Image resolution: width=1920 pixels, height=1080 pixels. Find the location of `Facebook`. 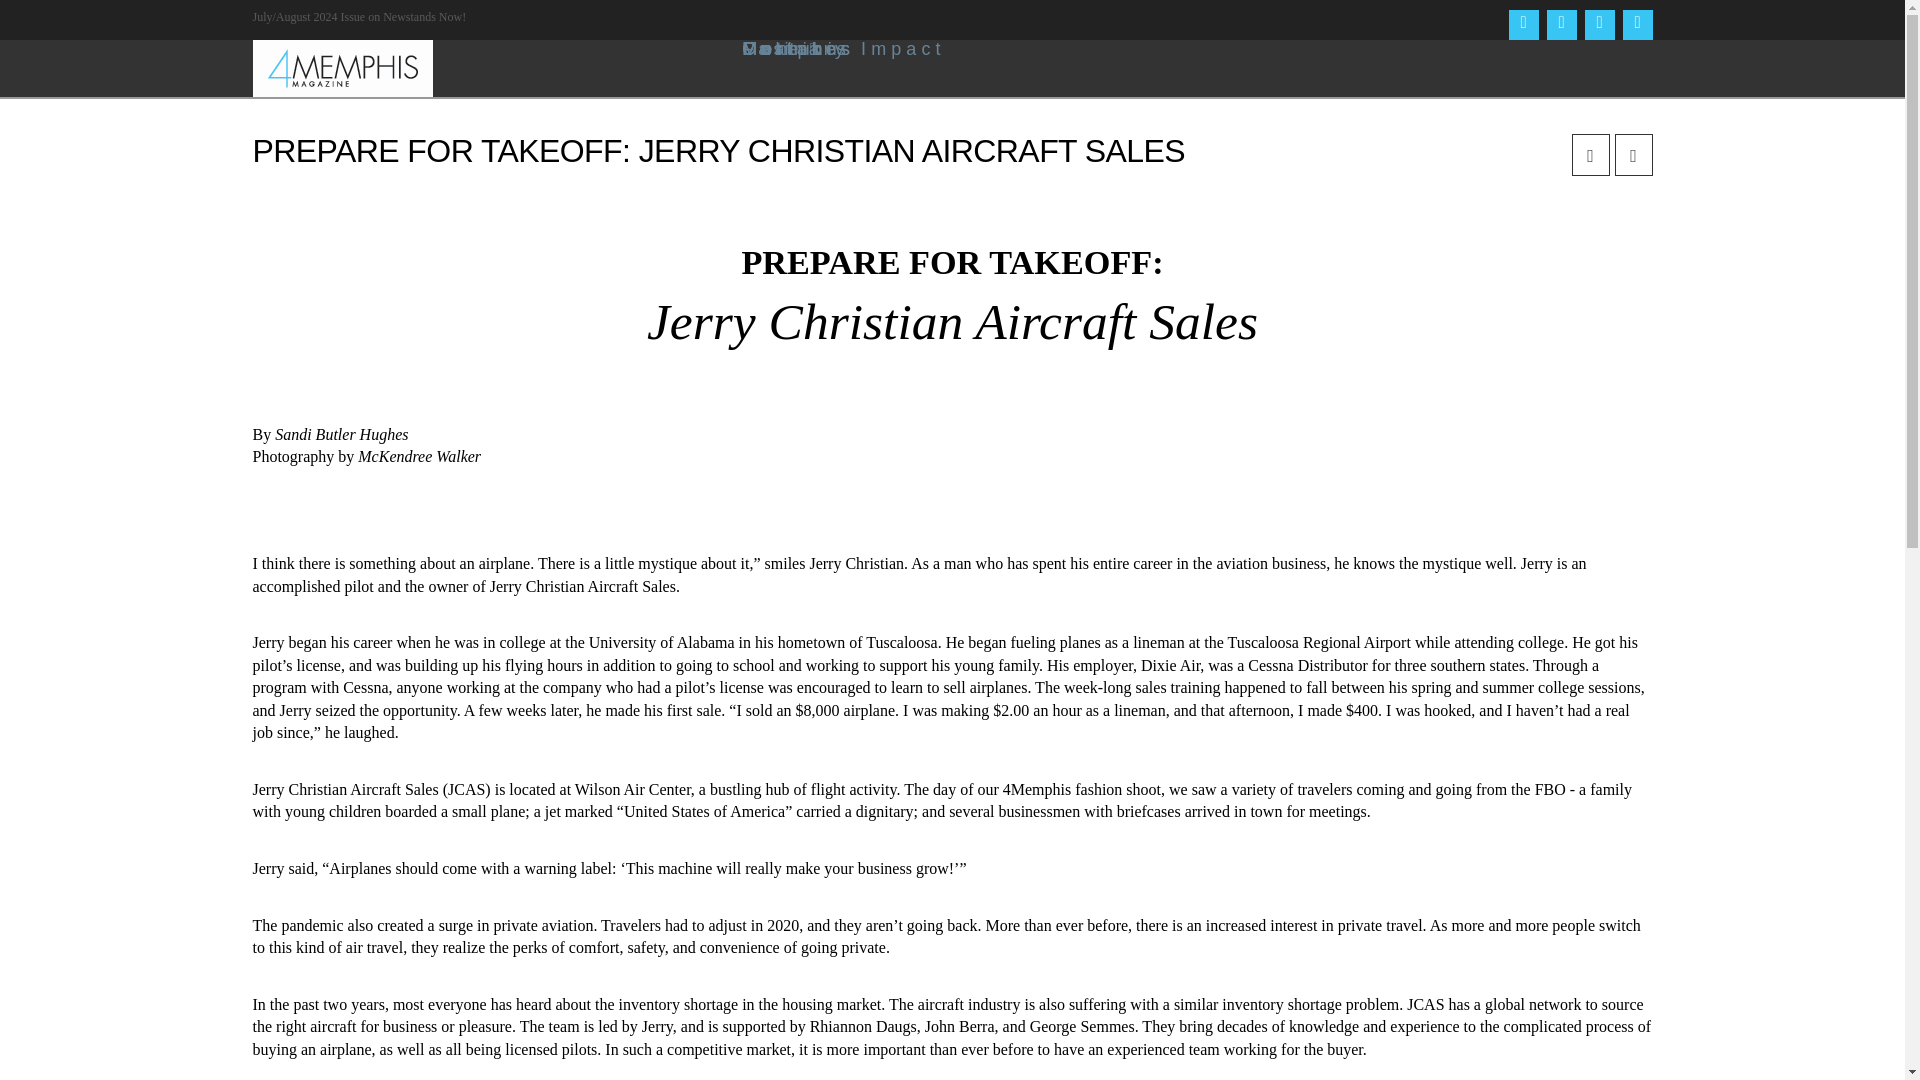

Facebook is located at coordinates (1522, 24).